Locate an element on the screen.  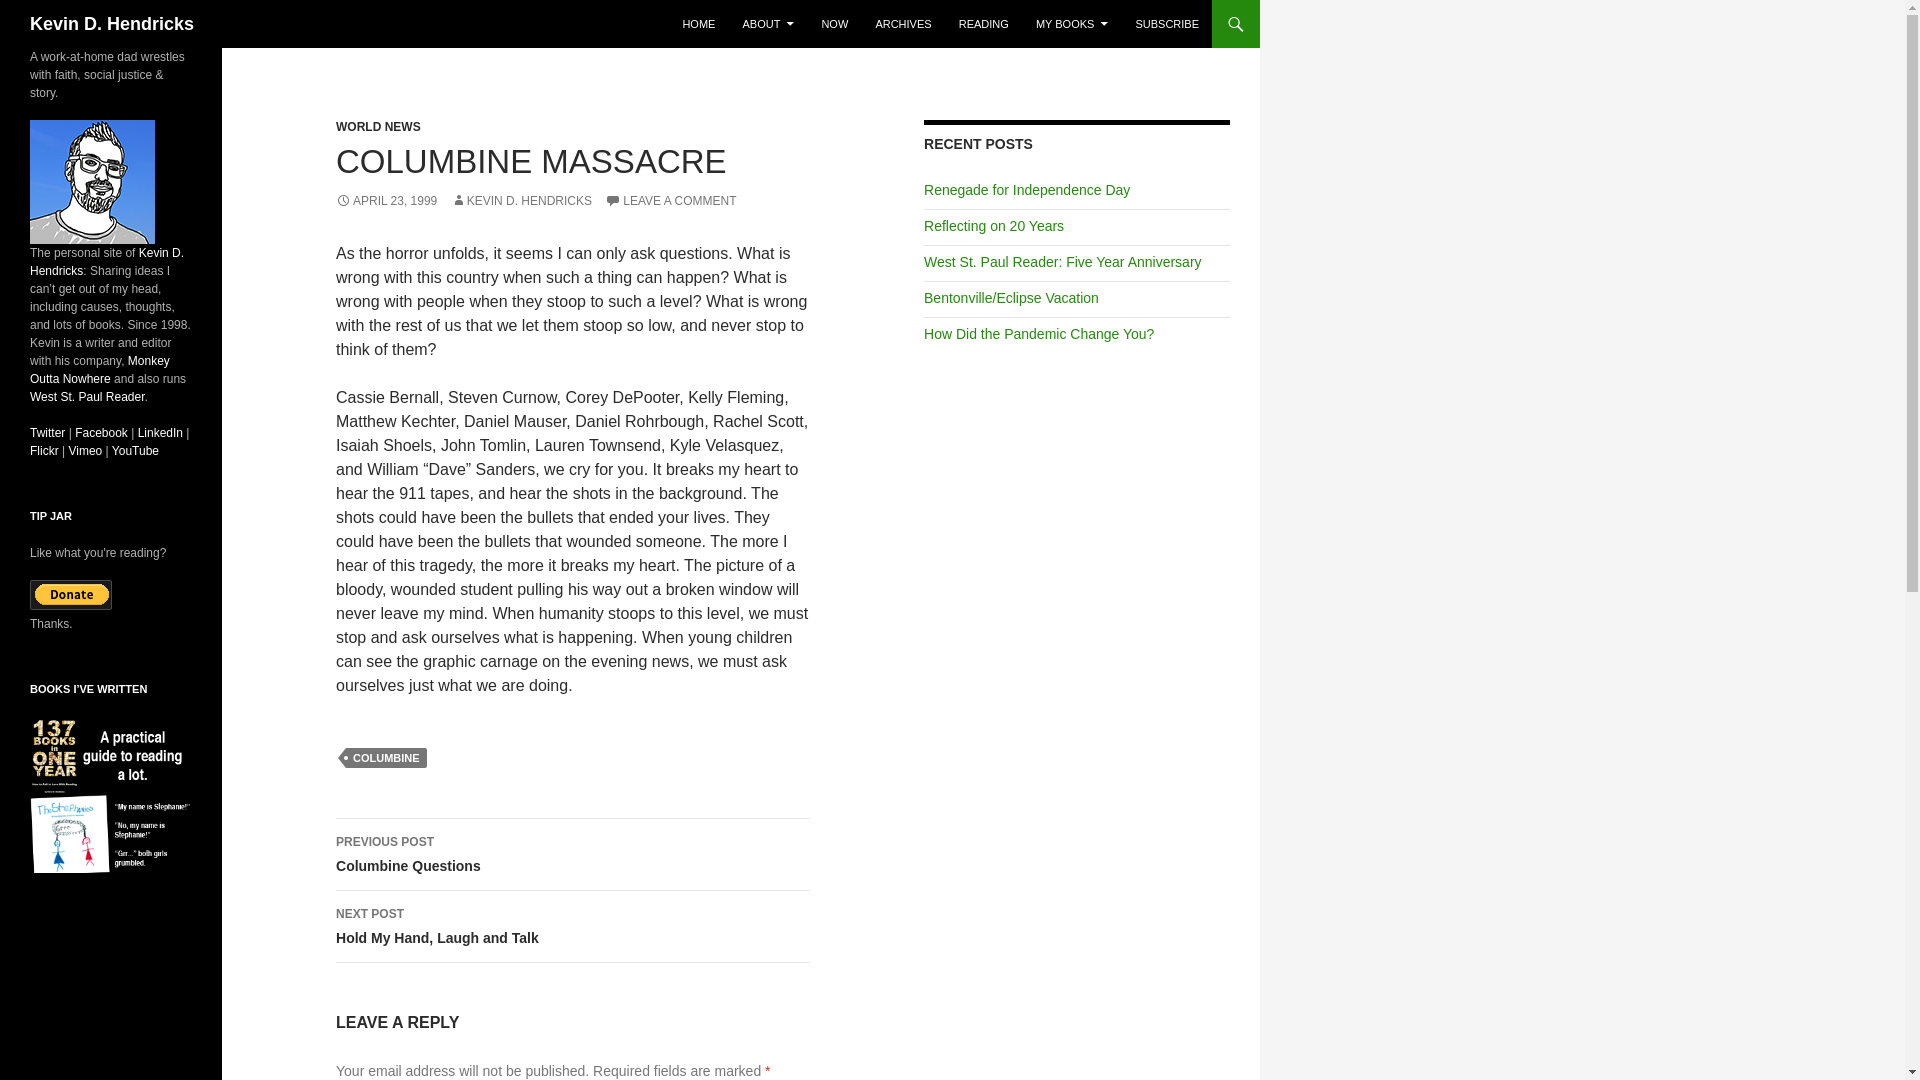
WORLD NEWS is located at coordinates (378, 126).